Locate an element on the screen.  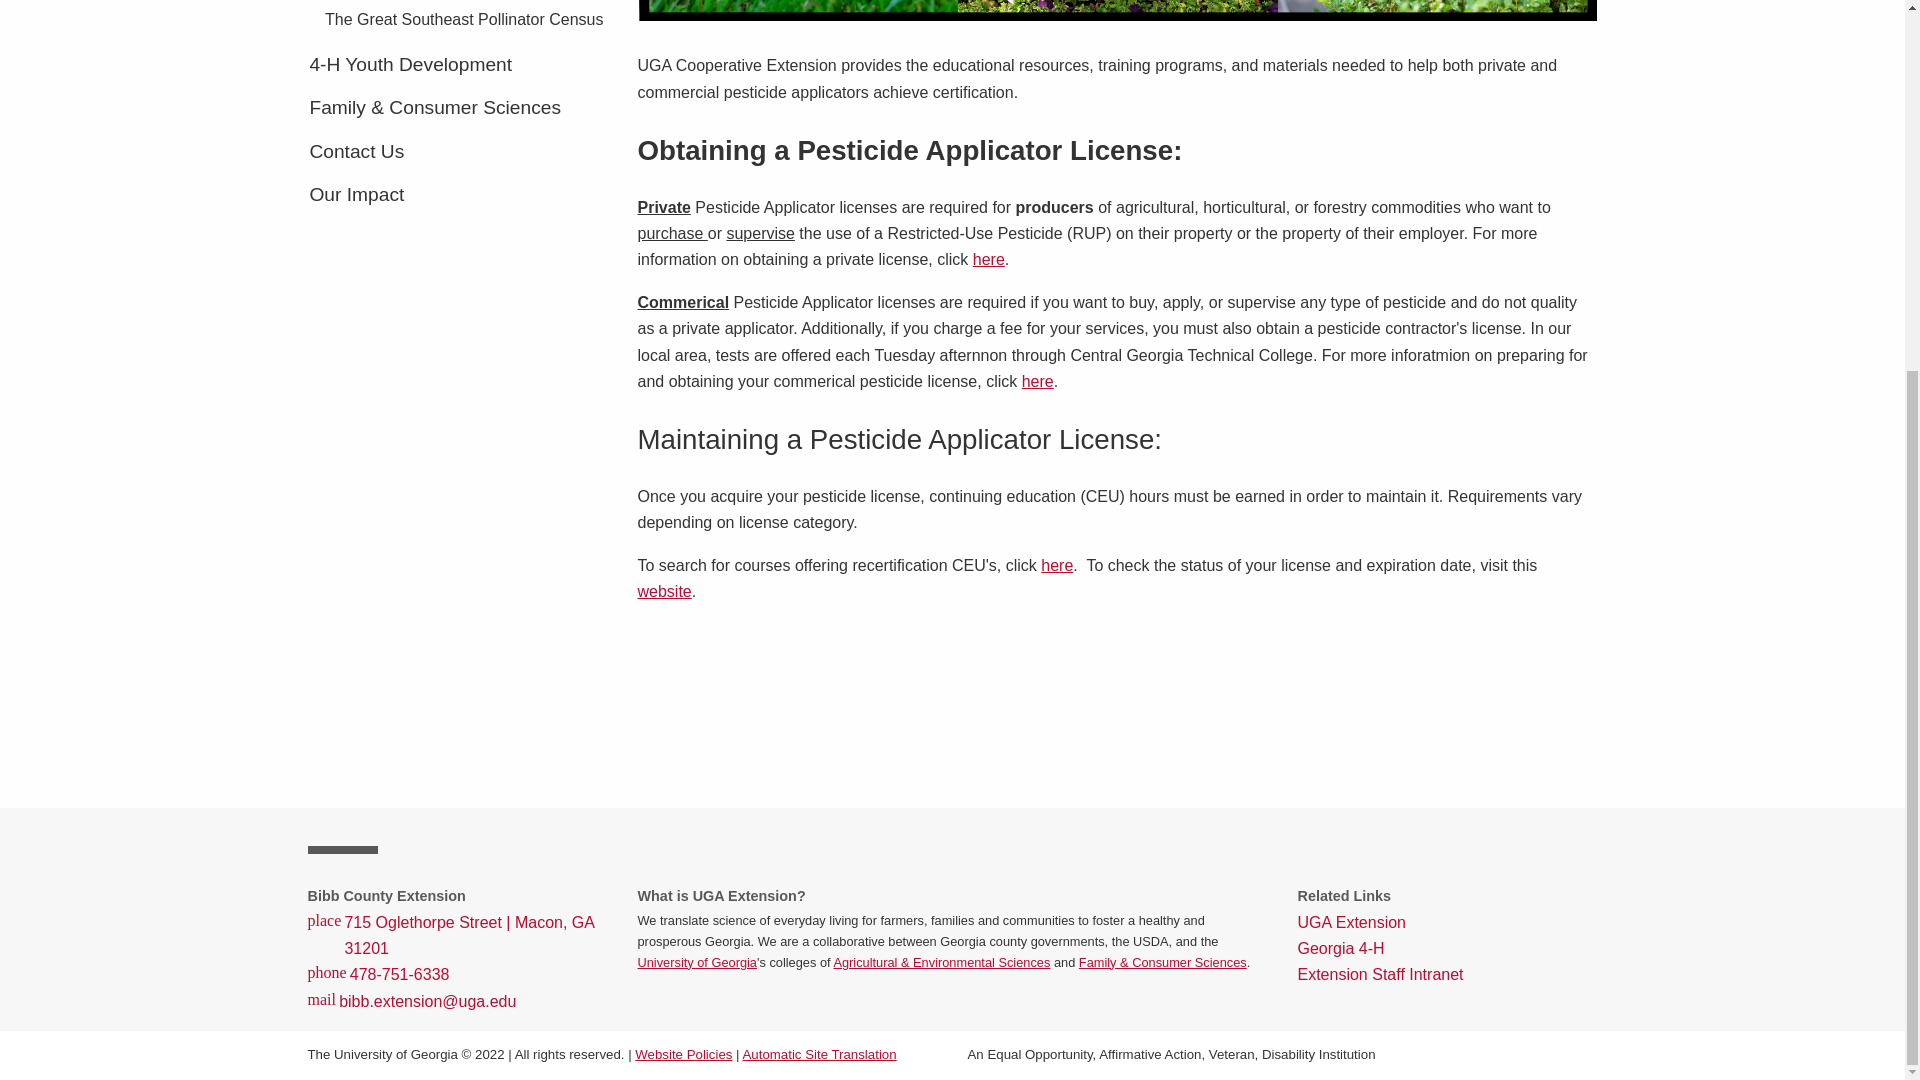
here is located at coordinates (1056, 565).